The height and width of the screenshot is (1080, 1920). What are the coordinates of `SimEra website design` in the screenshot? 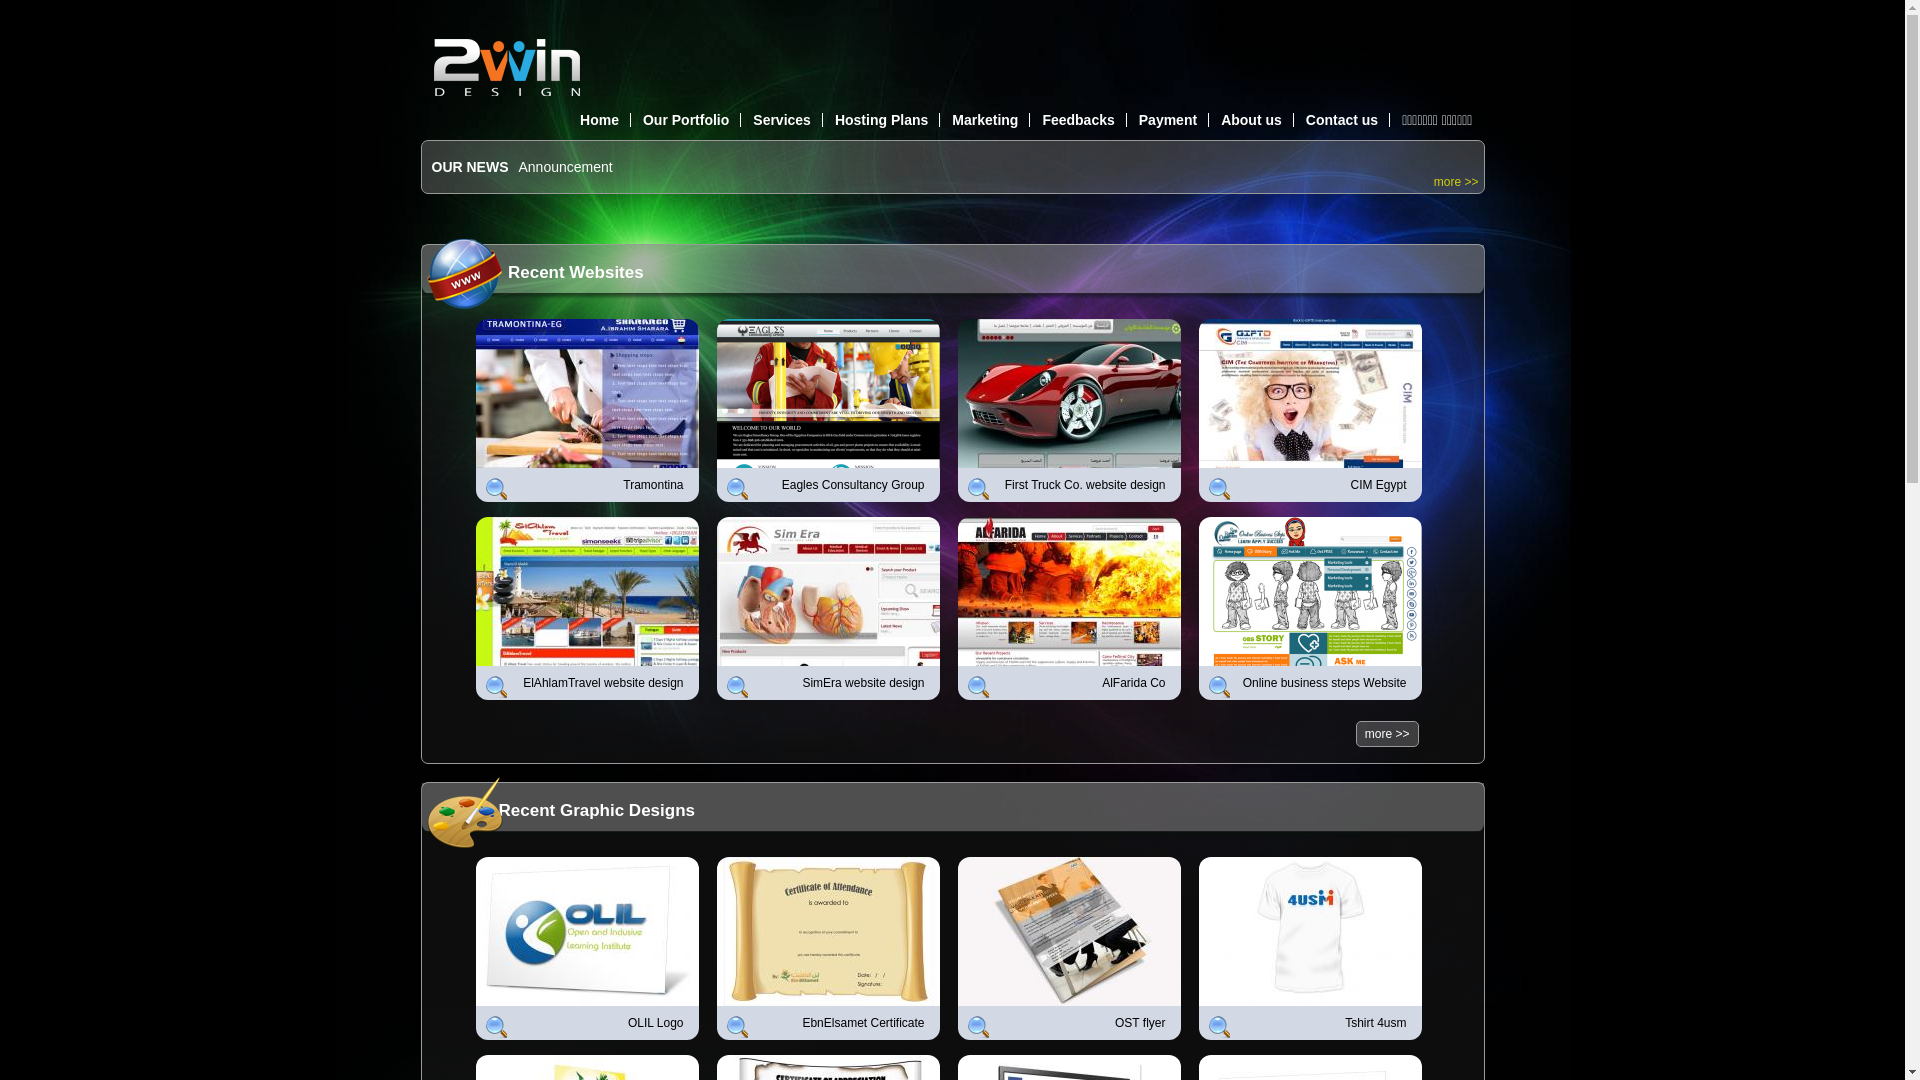 It's located at (825, 683).